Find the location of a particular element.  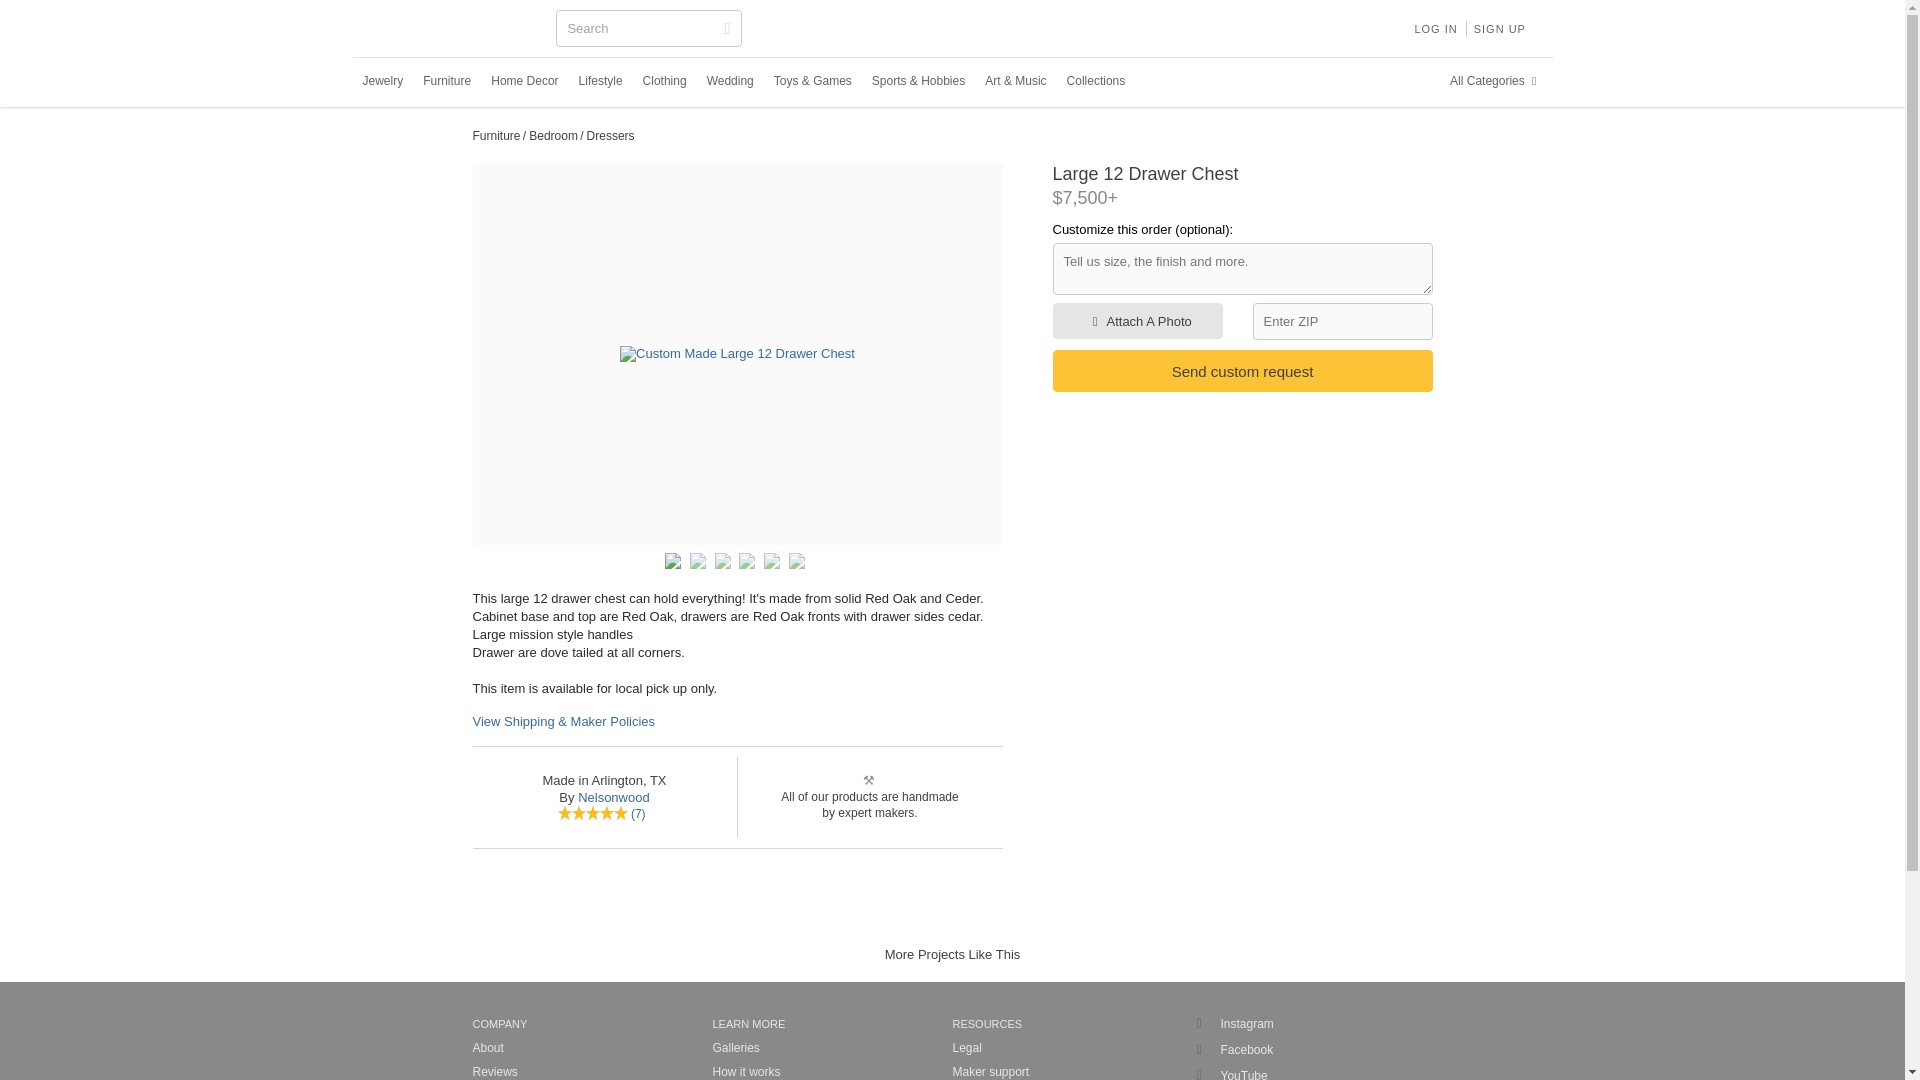

Jewelry is located at coordinates (382, 81).